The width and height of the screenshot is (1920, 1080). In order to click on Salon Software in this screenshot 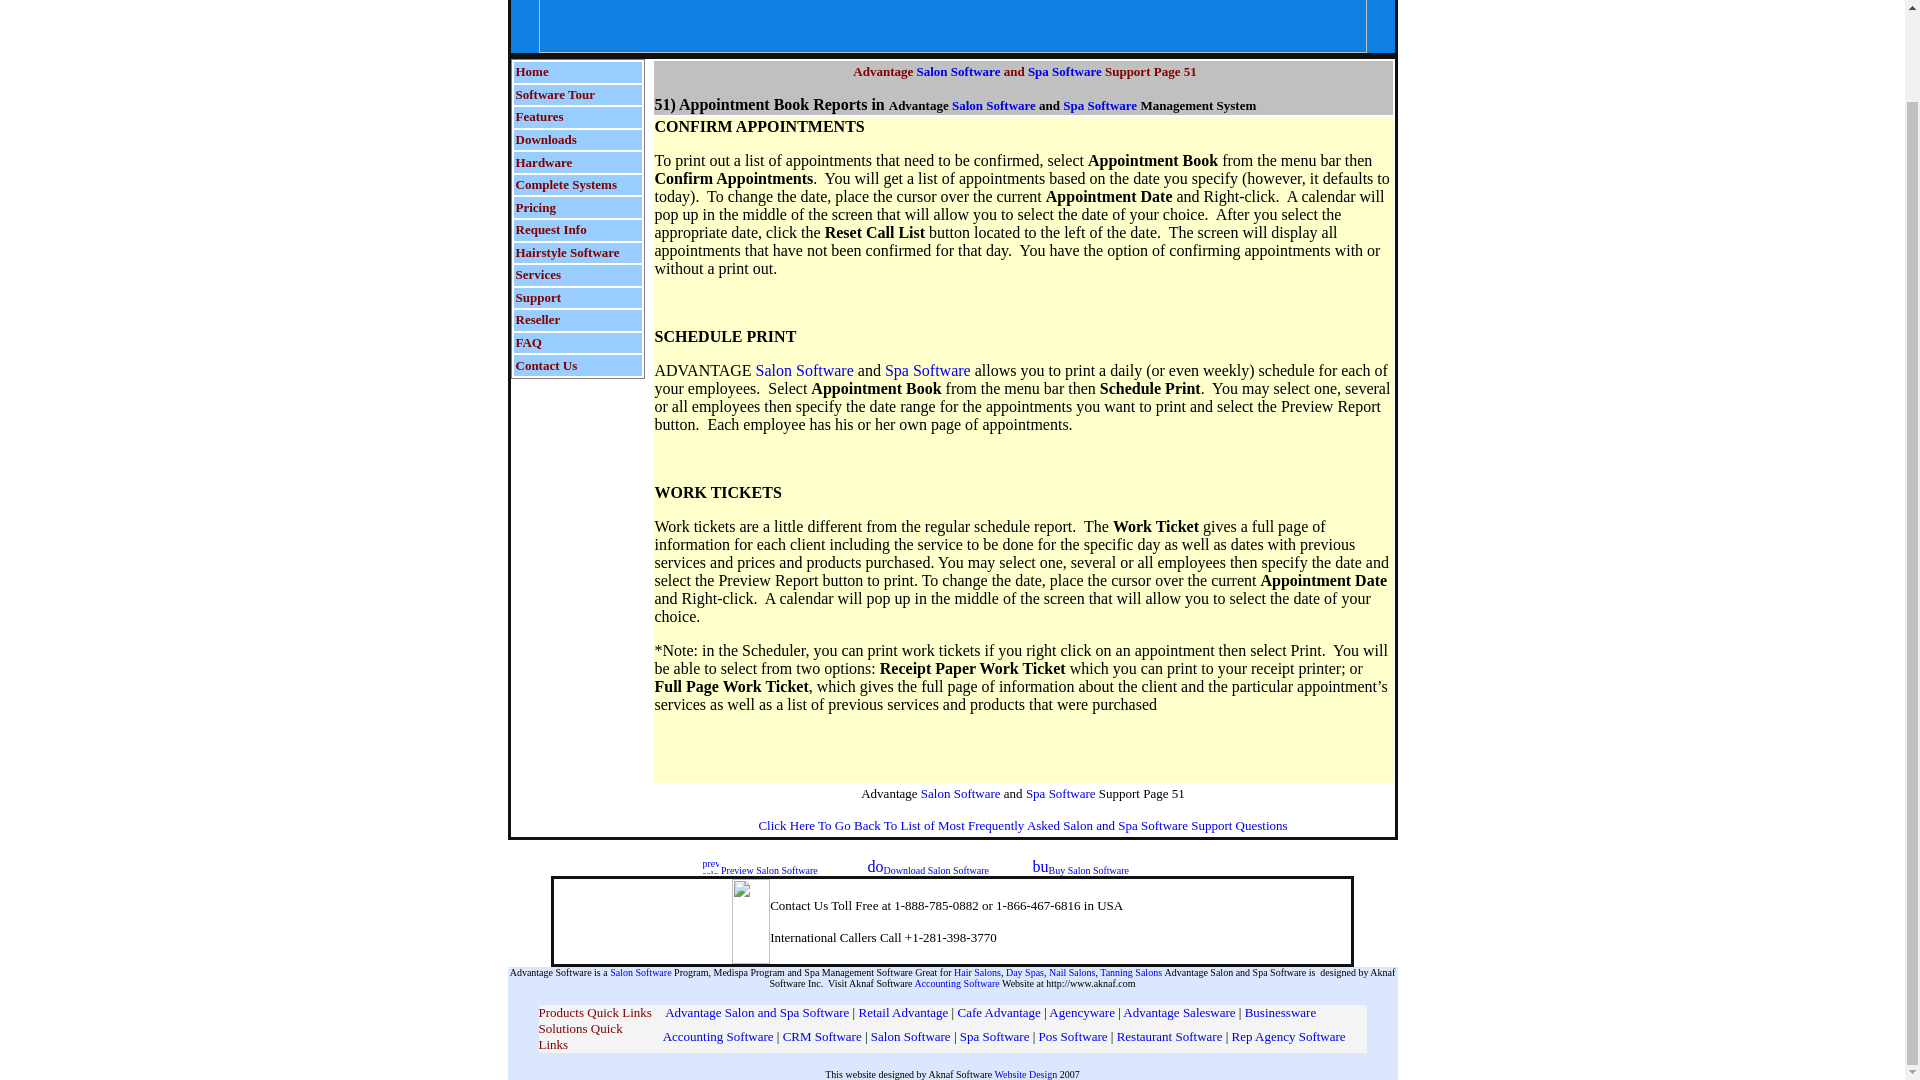, I will do `click(640, 972)`.